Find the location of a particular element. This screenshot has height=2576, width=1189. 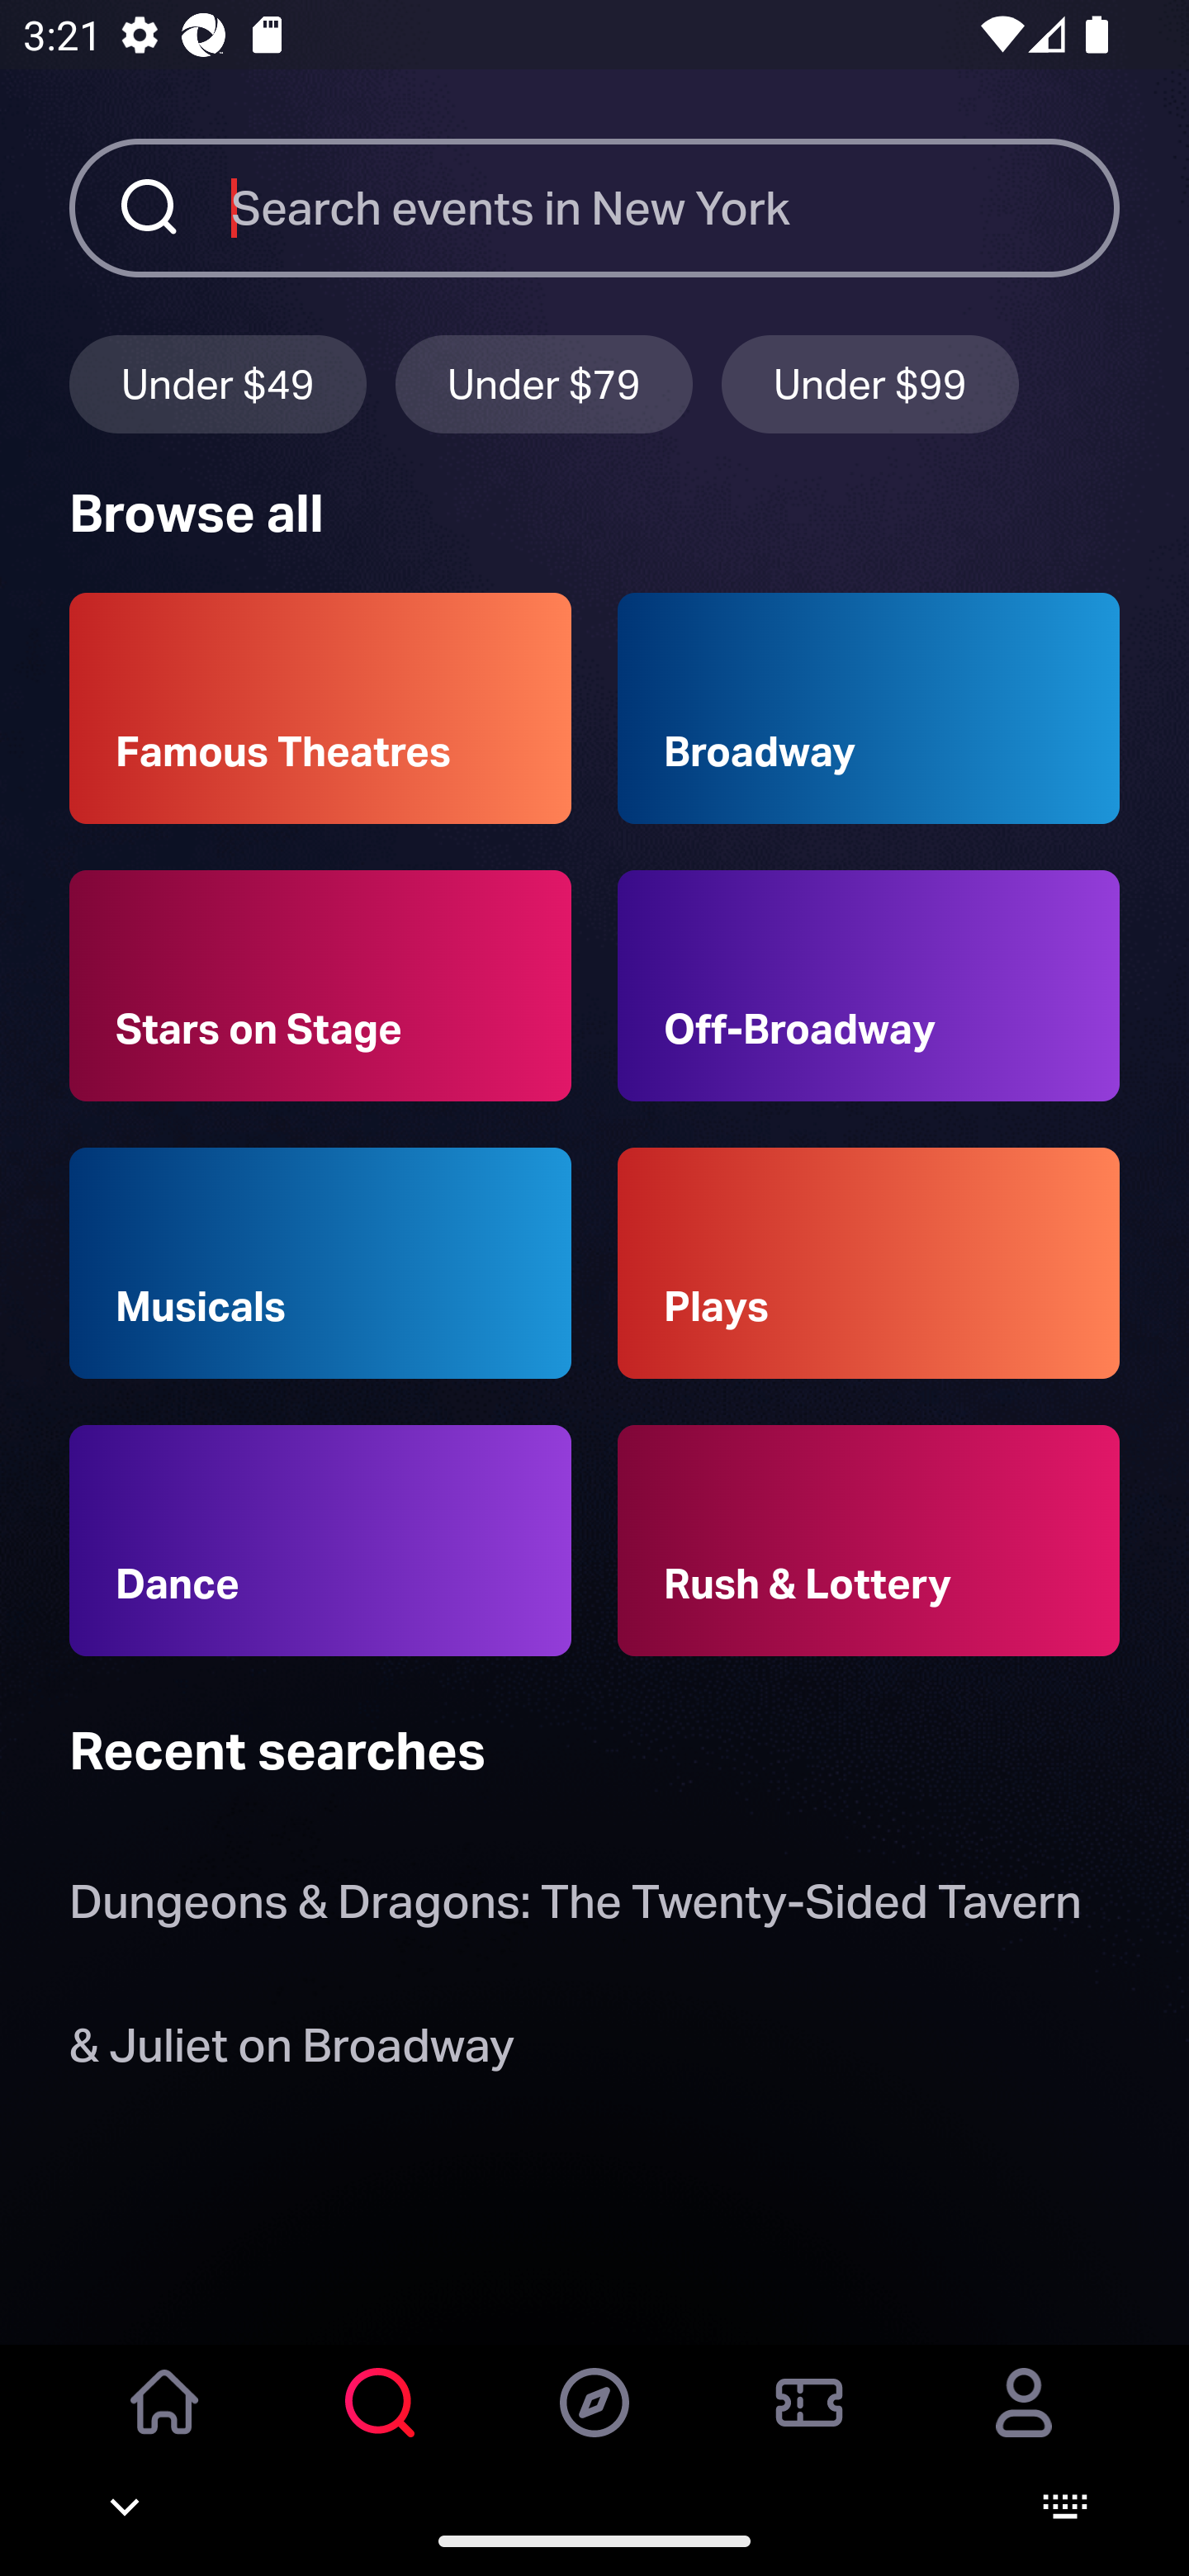

Rush & Lottery is located at coordinates (869, 1541).